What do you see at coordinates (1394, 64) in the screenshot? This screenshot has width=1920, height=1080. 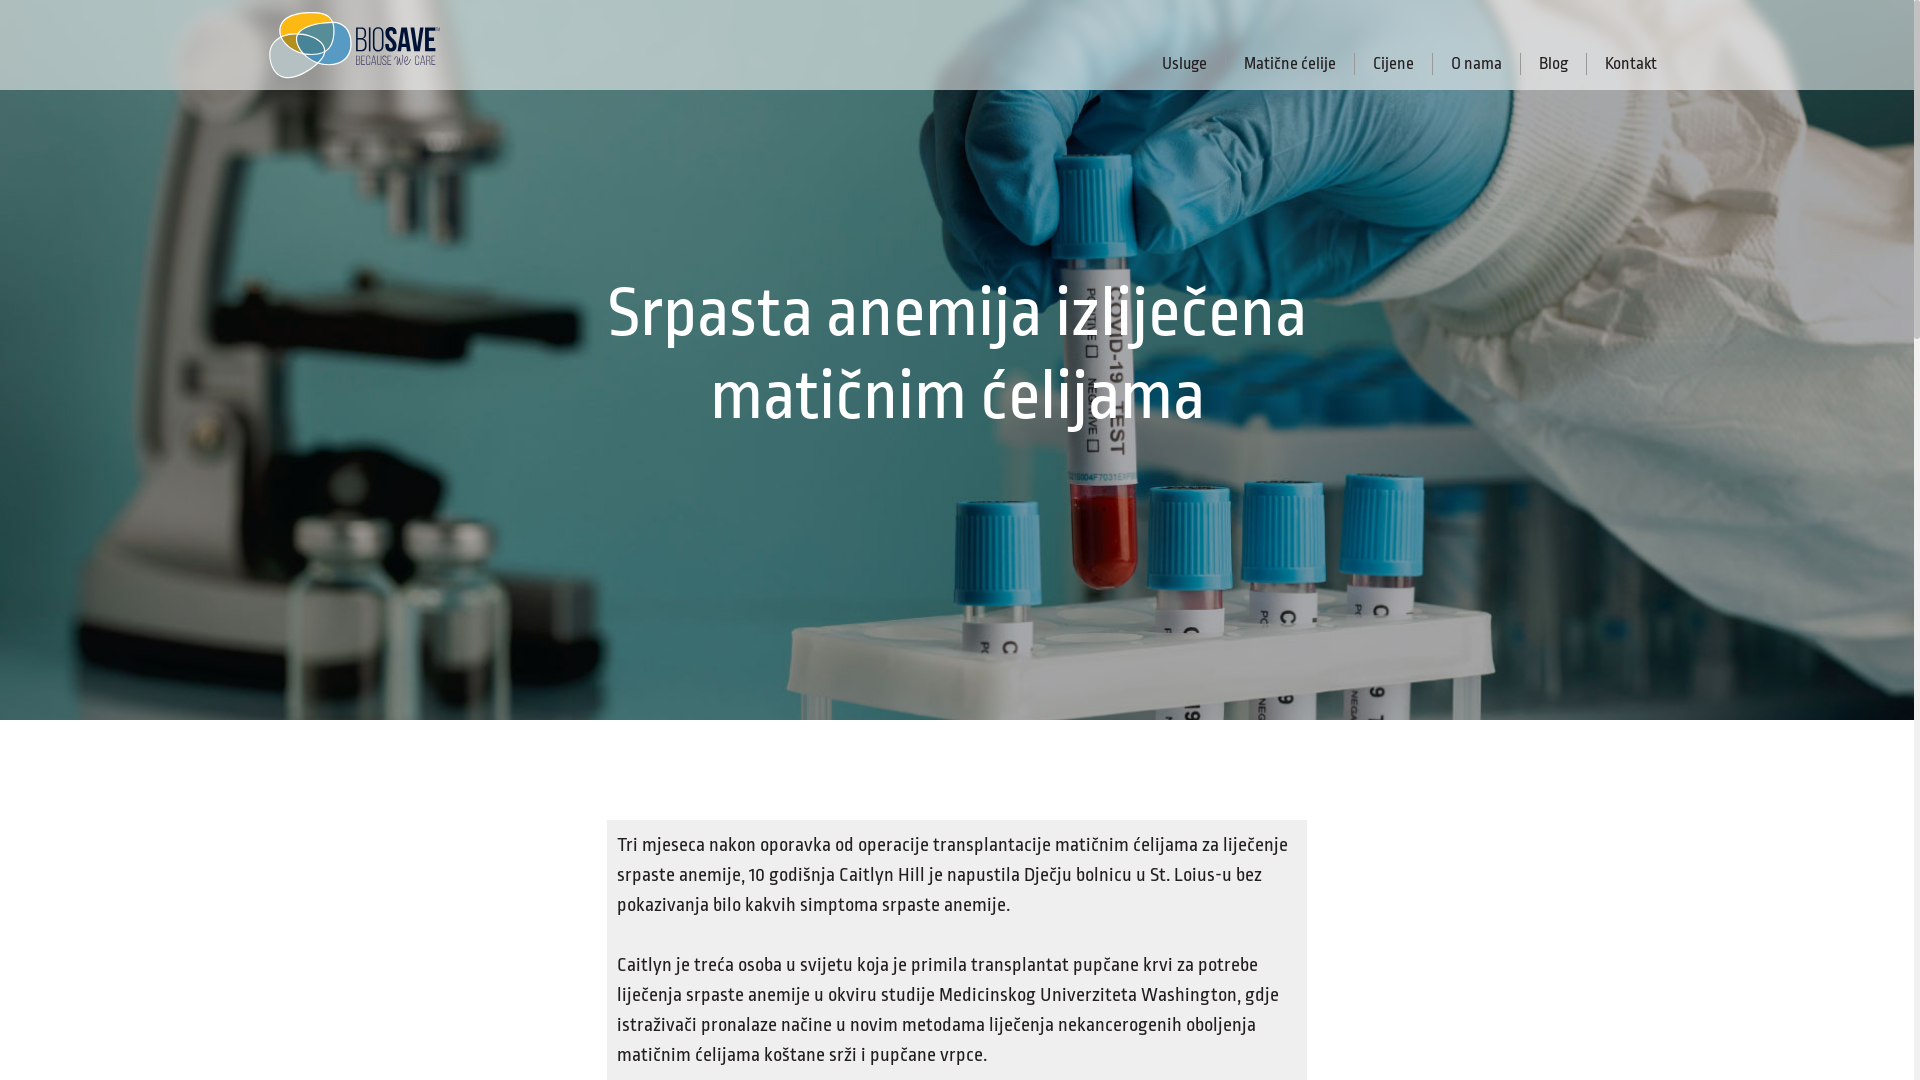 I see `Cijene` at bounding box center [1394, 64].